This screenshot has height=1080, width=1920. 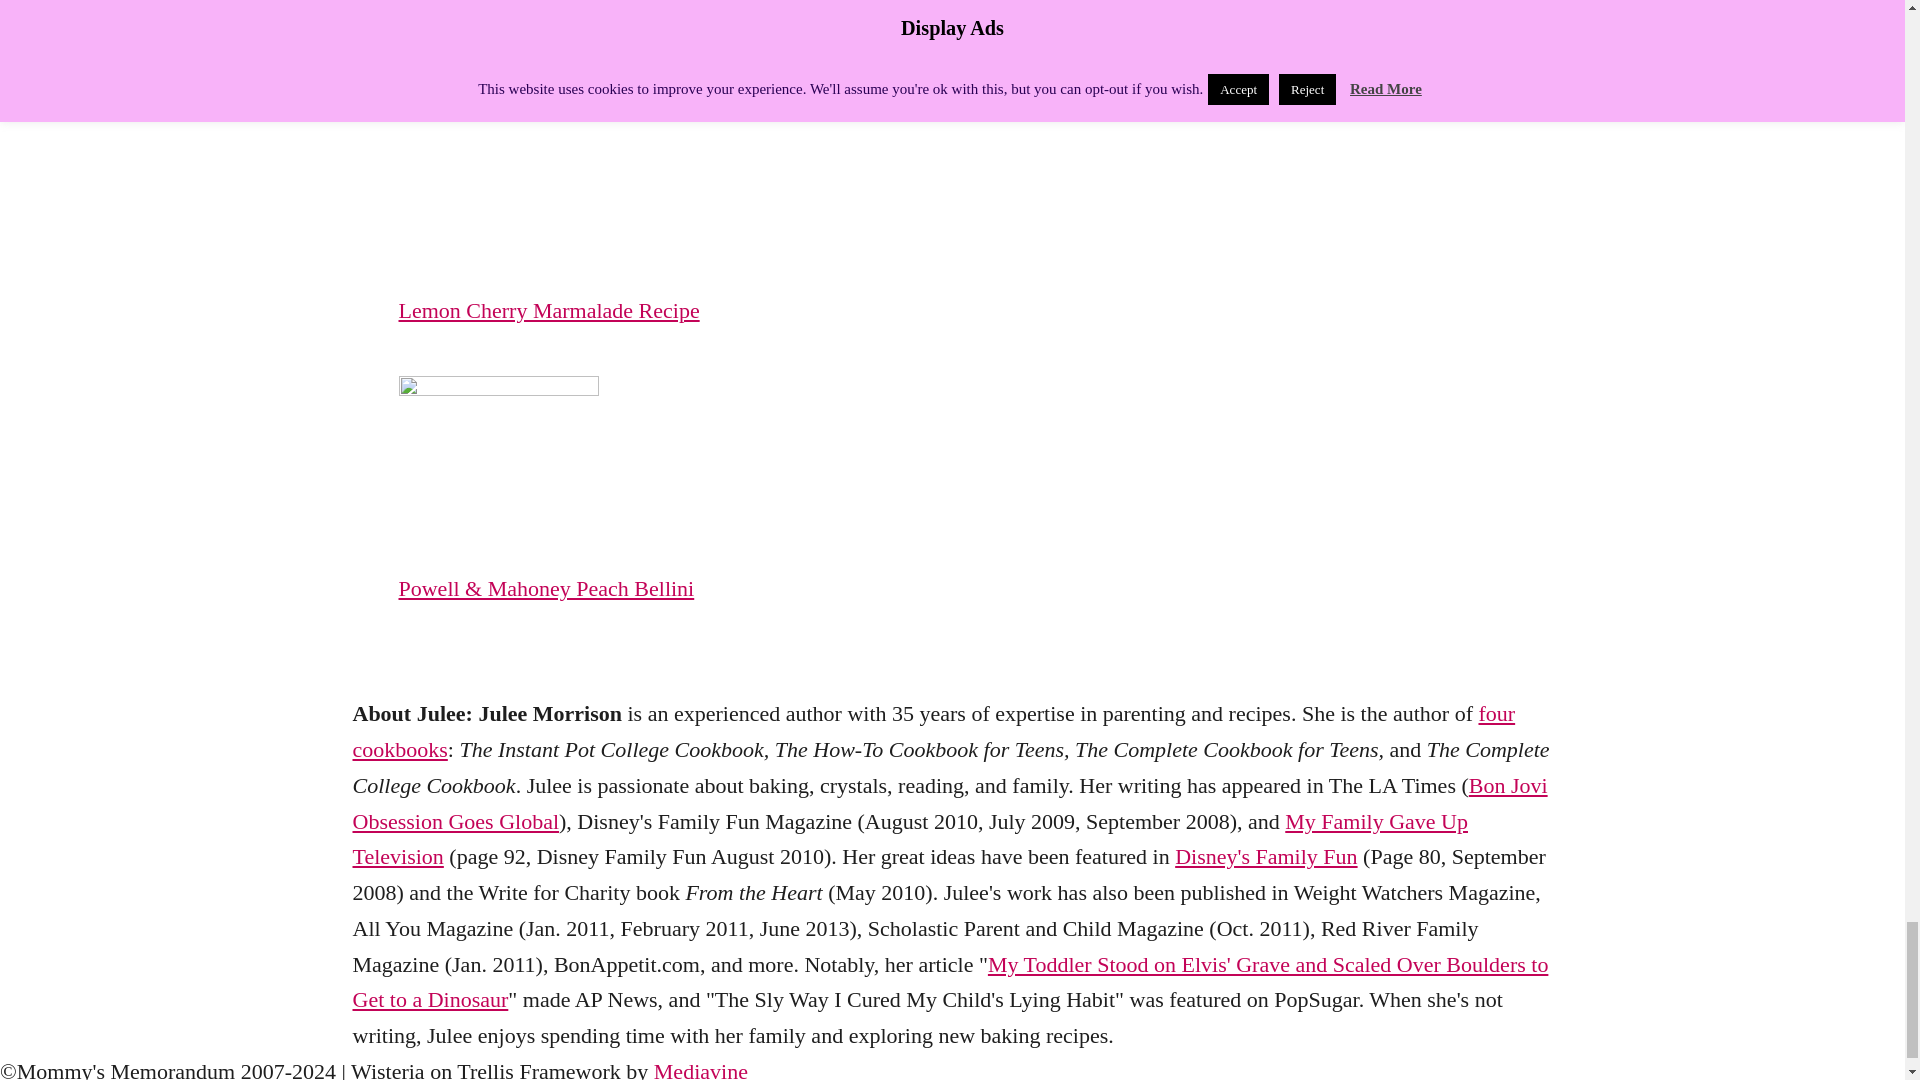 I want to click on My Family Gave Up Television, so click(x=908, y=839).